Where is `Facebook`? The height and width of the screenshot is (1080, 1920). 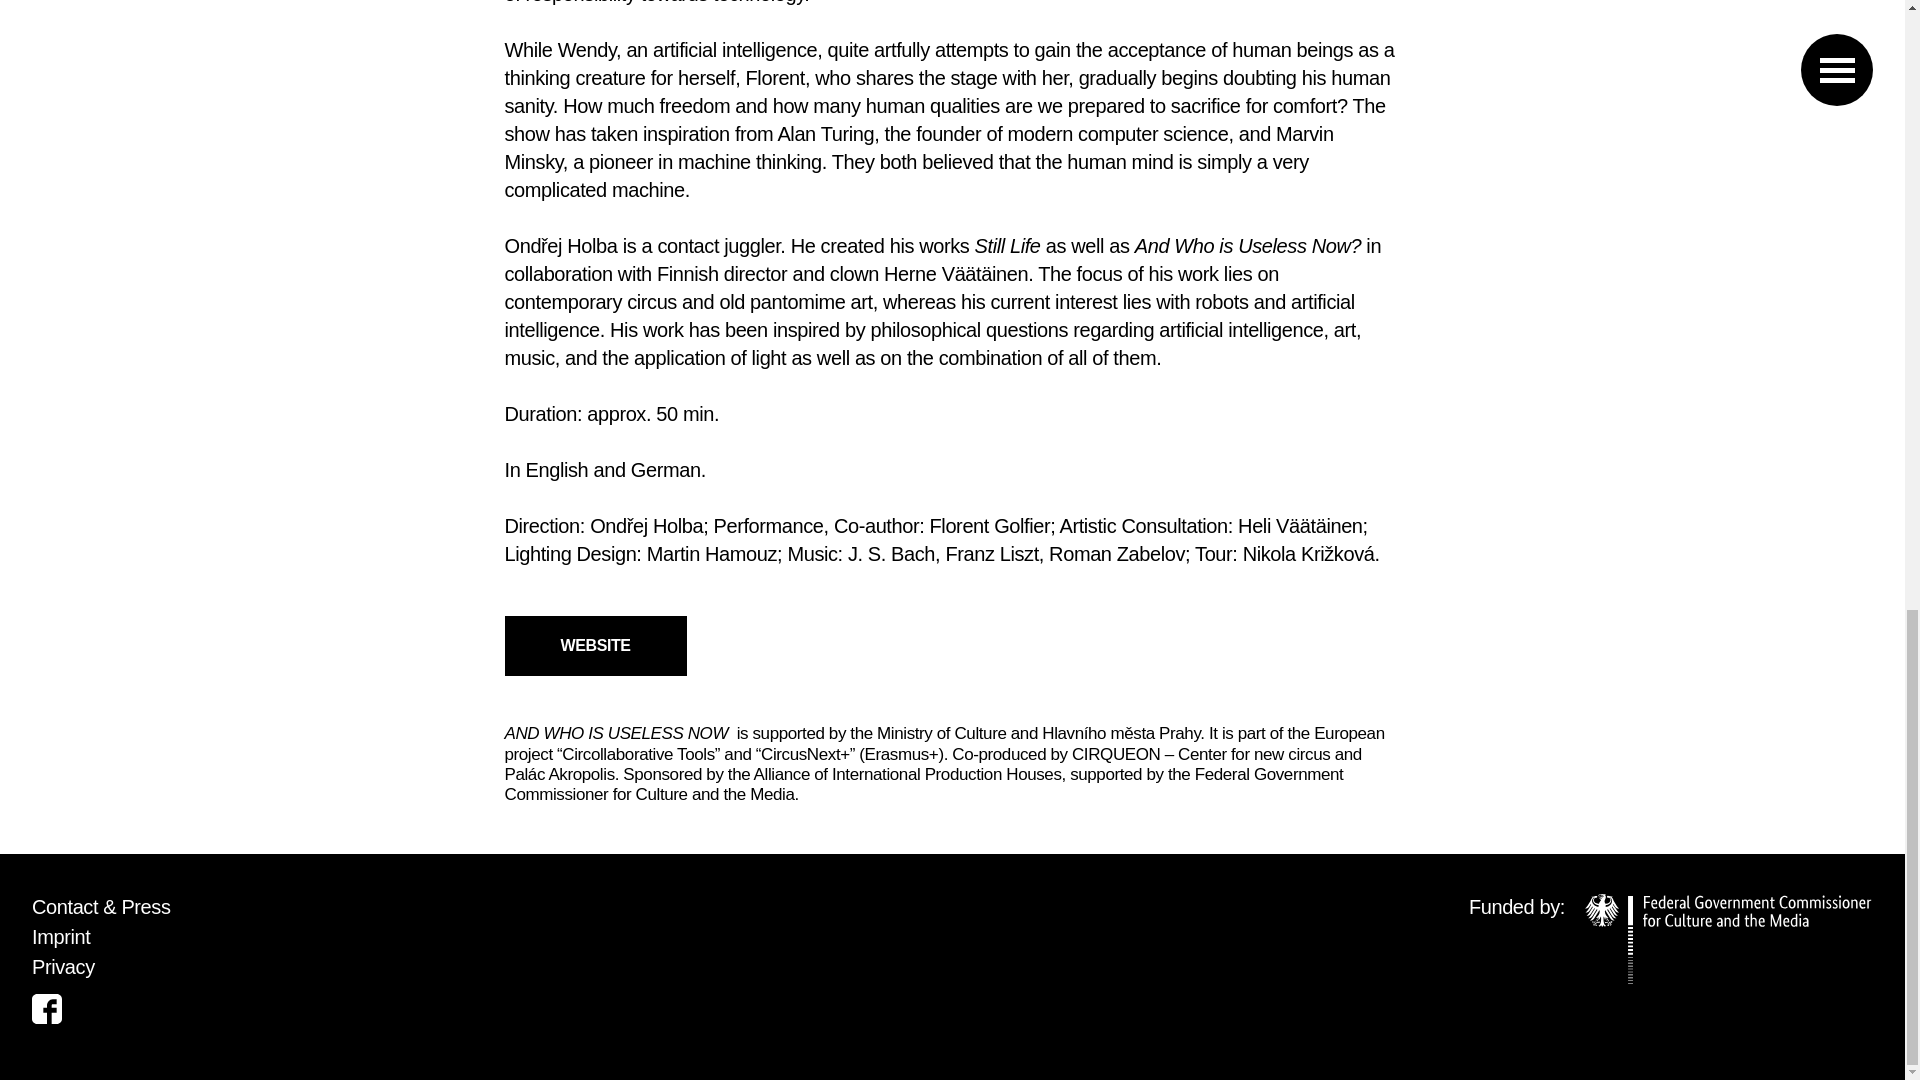
Facebook is located at coordinates (46, 1008).